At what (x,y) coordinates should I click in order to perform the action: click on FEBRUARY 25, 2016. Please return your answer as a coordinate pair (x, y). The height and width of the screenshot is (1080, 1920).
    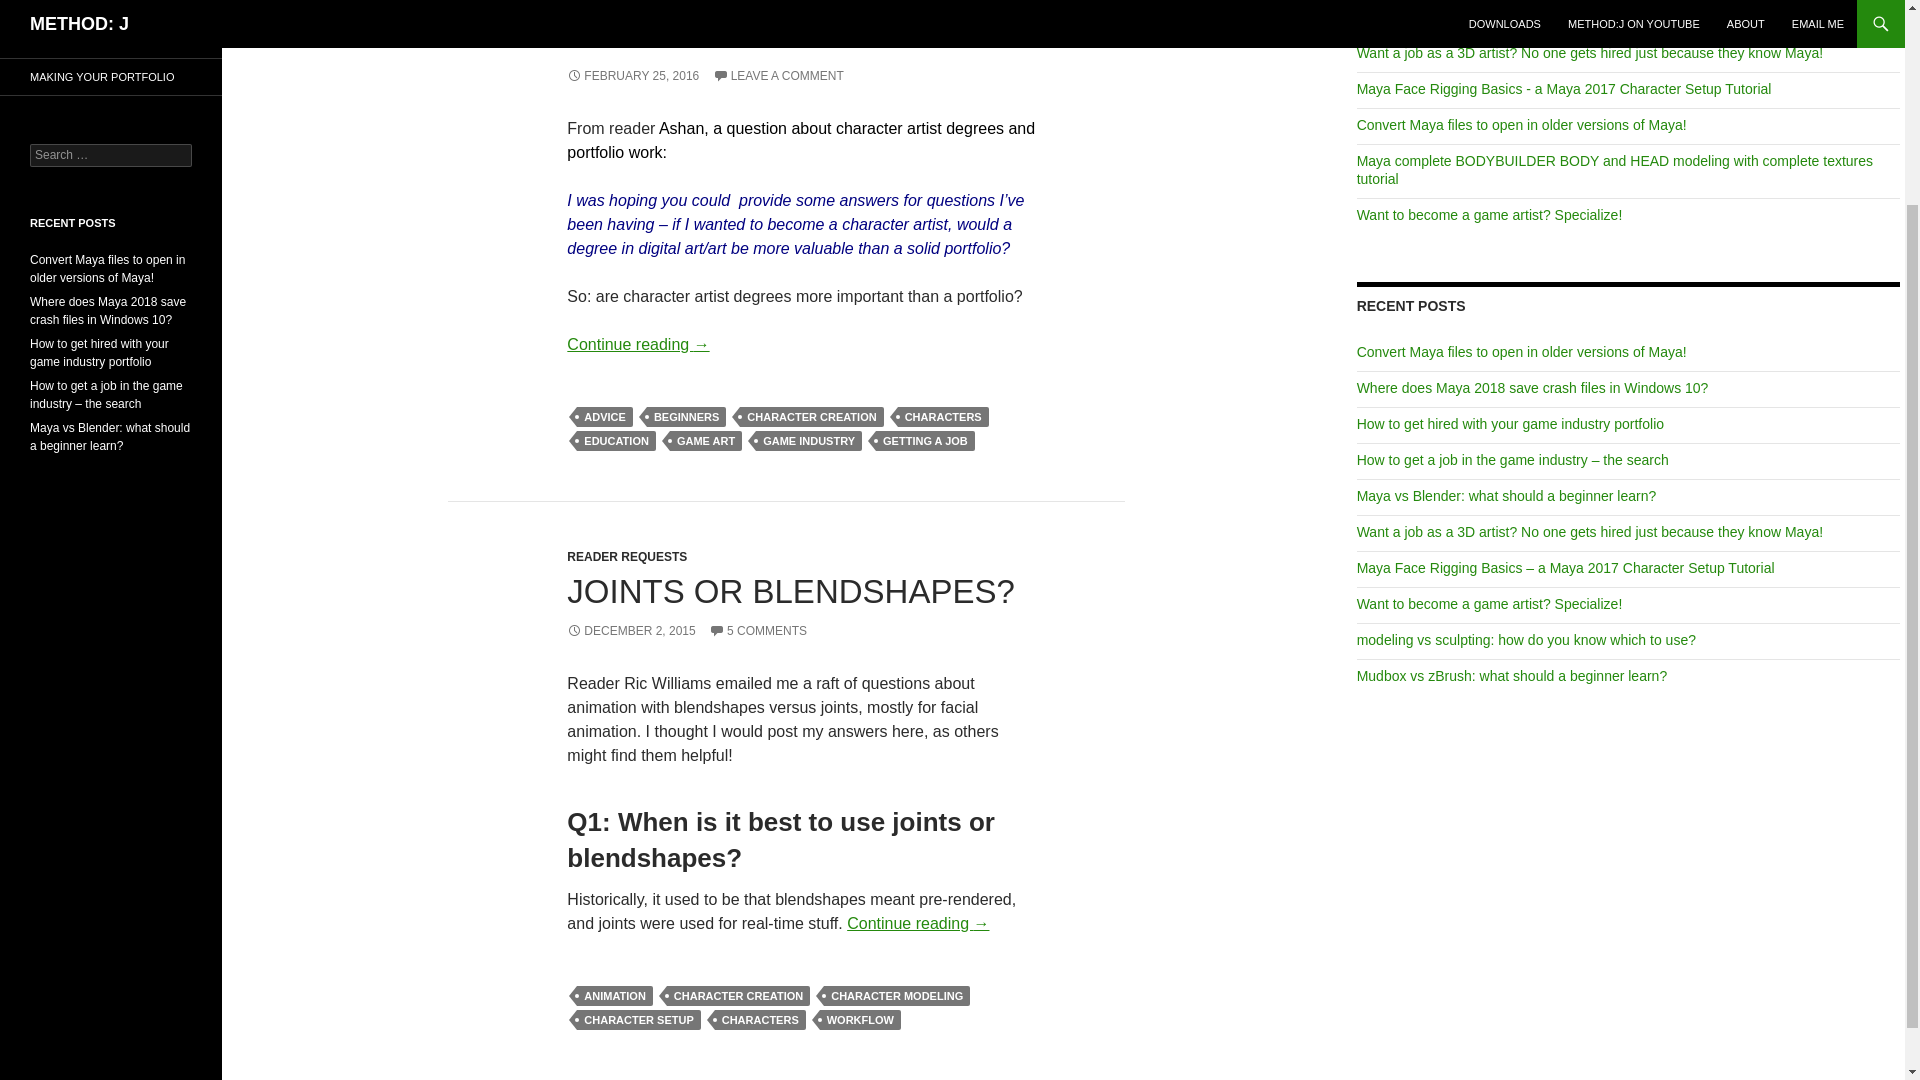
    Looking at the image, I should click on (632, 76).